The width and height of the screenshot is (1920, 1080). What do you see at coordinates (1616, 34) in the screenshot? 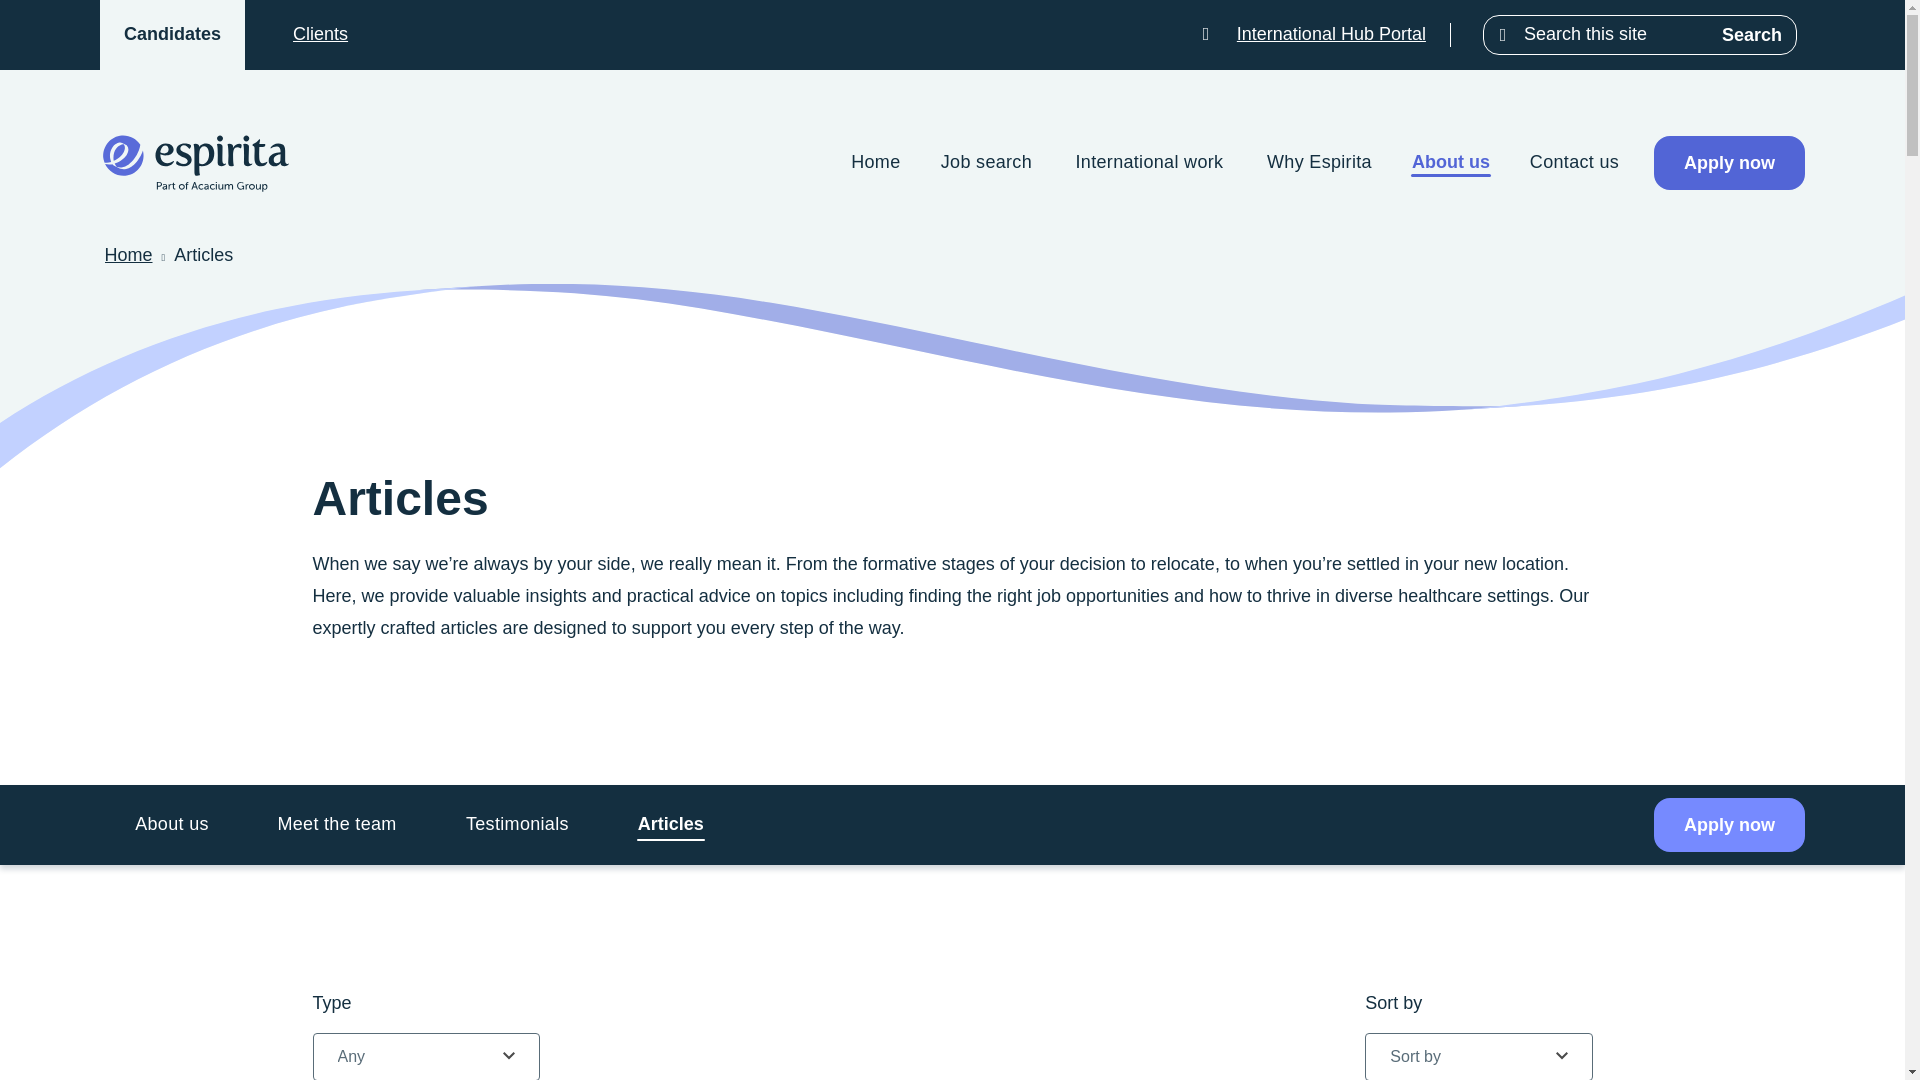
I see `Search for:` at bounding box center [1616, 34].